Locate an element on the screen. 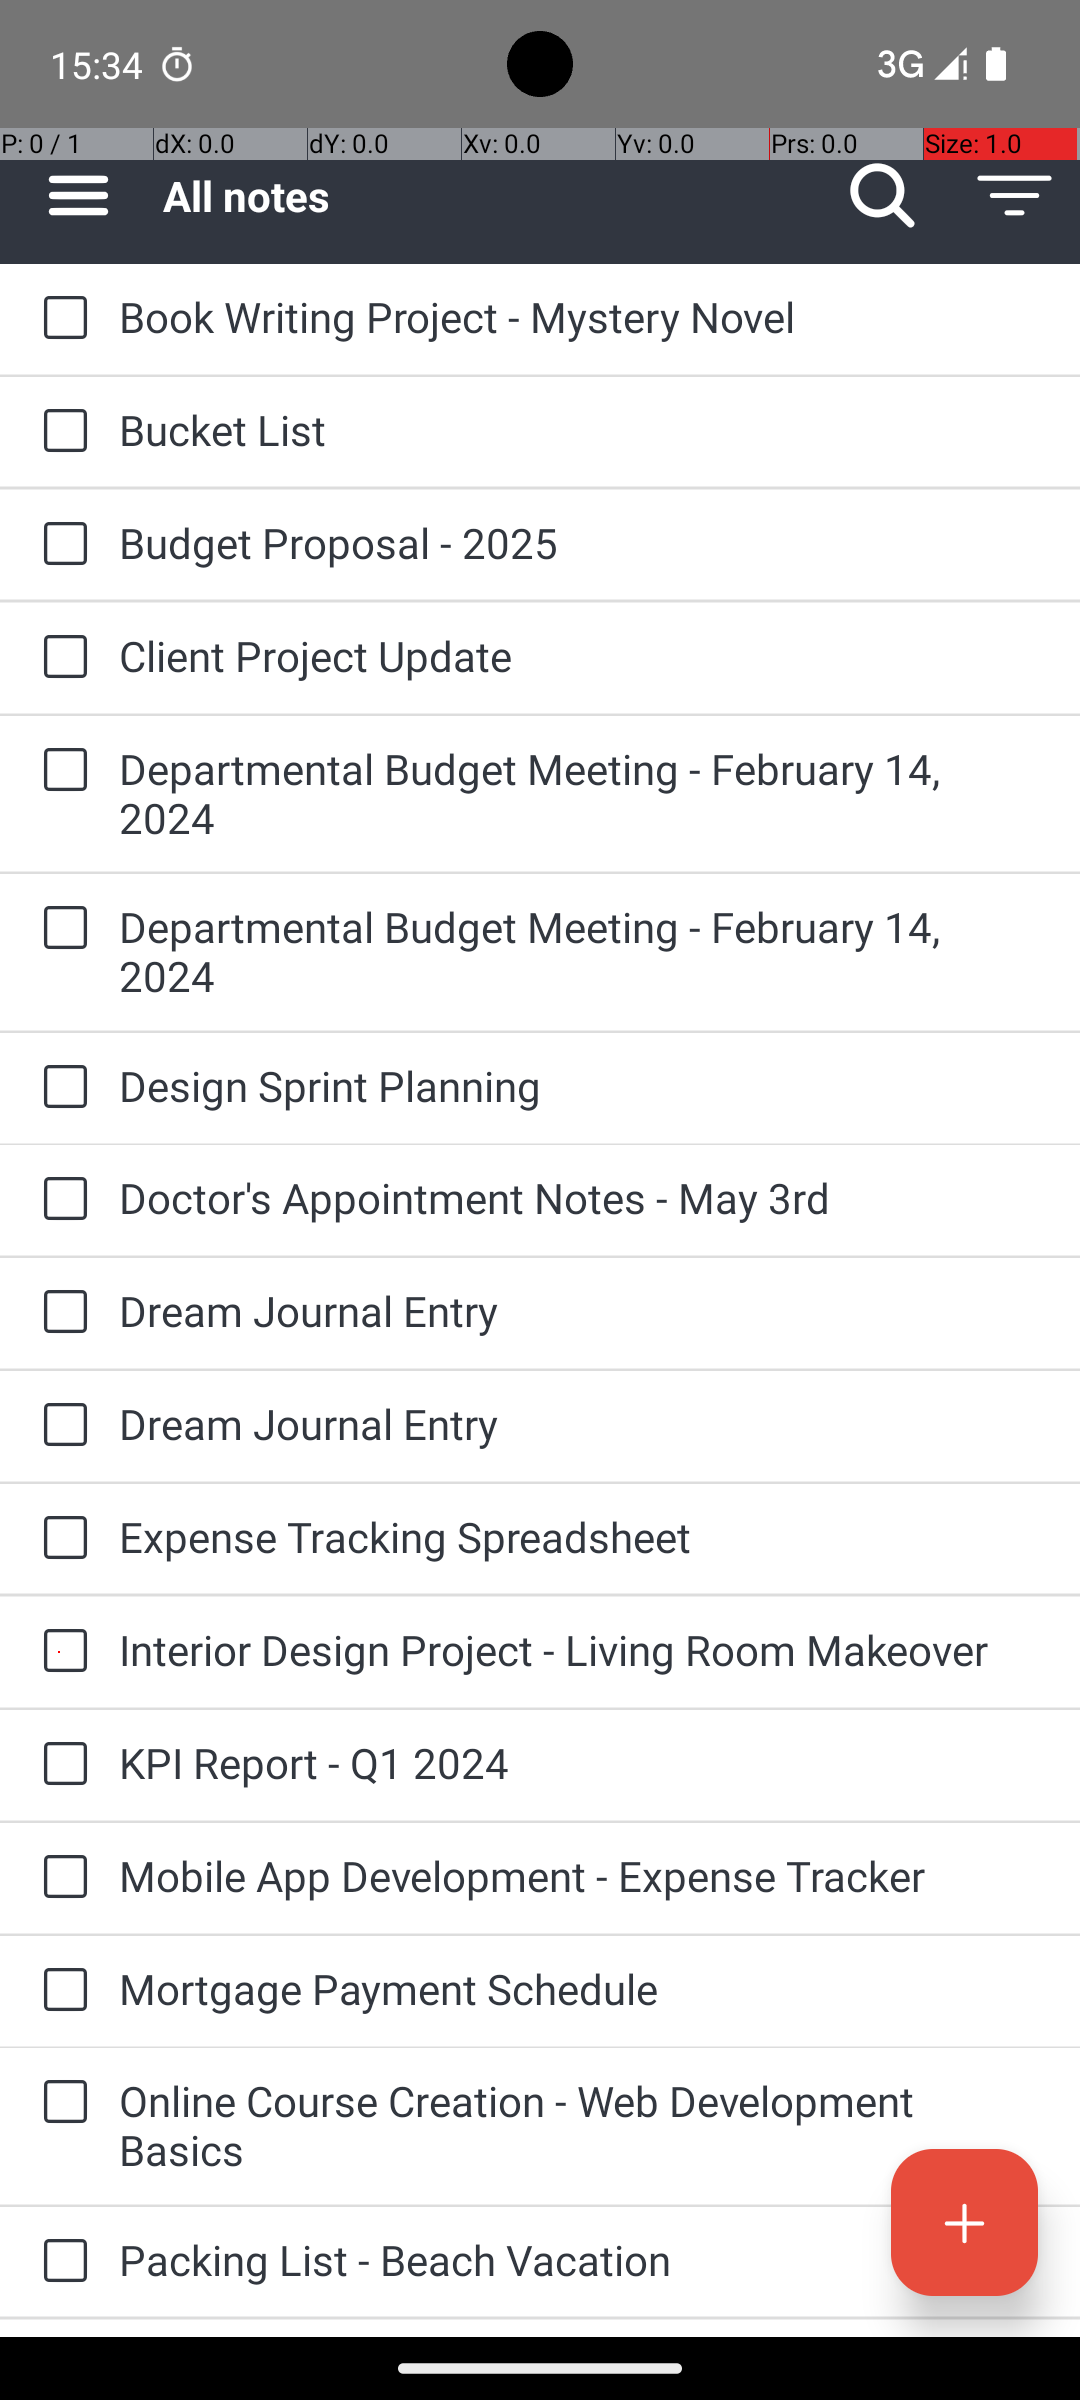 The height and width of the screenshot is (2400, 1080). to-do: Mortgage Payment Schedule is located at coordinates (60, 1991).